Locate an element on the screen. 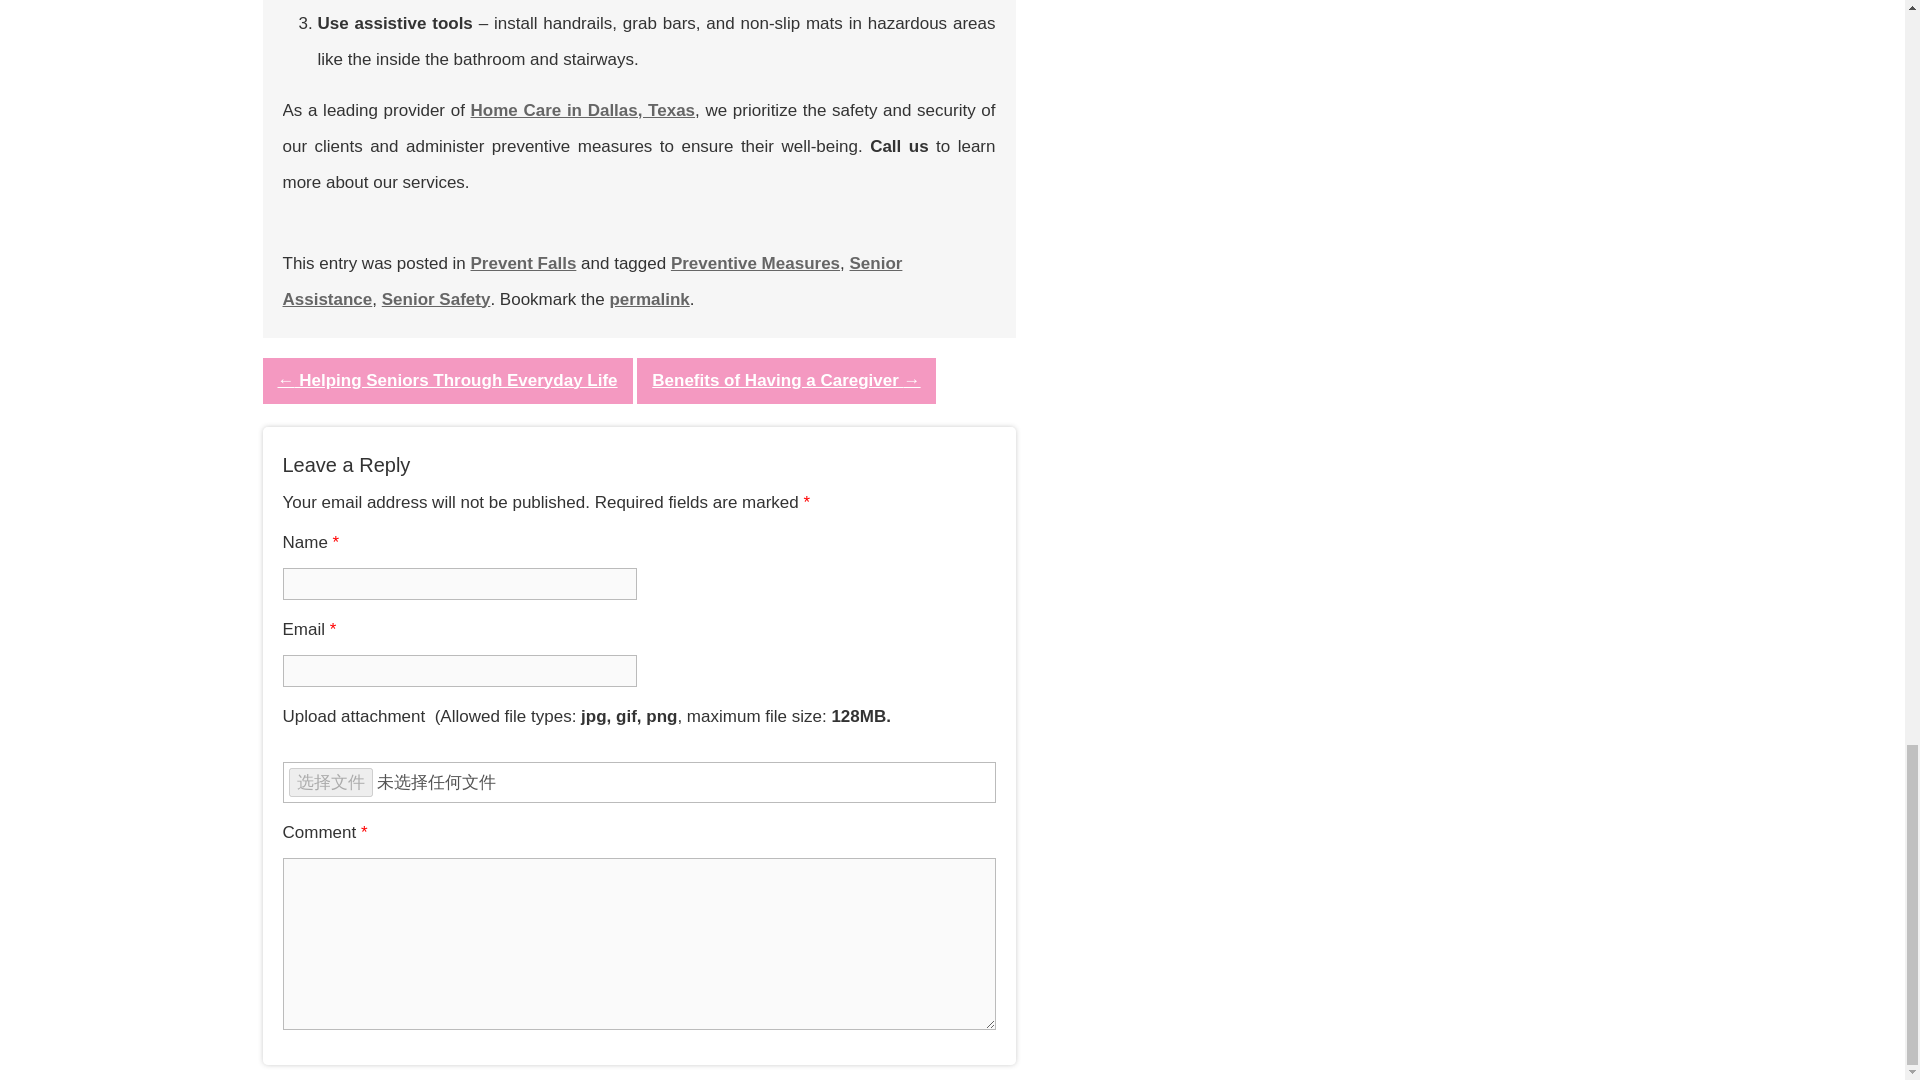 This screenshot has width=1920, height=1080. Call us is located at coordinates (898, 146).